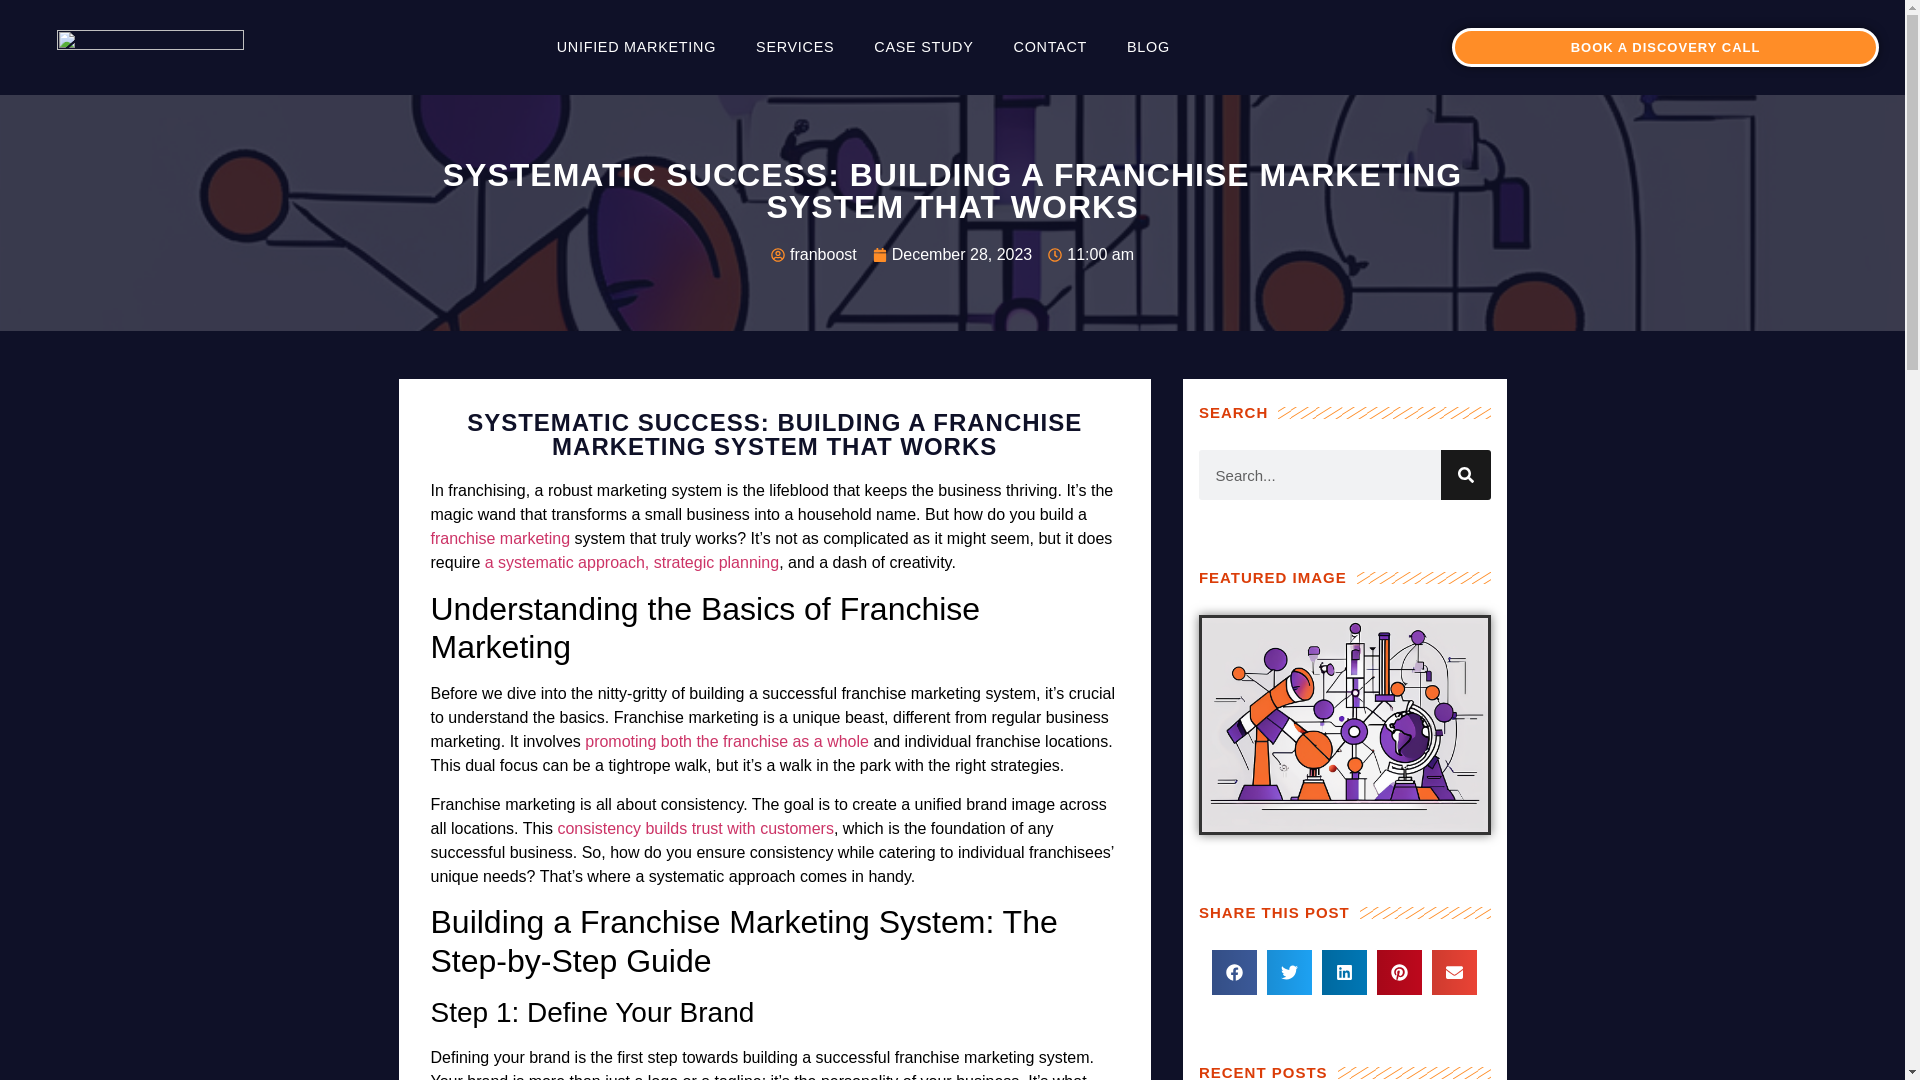  Describe the element at coordinates (794, 47) in the screenshot. I see `SERVICES` at that location.